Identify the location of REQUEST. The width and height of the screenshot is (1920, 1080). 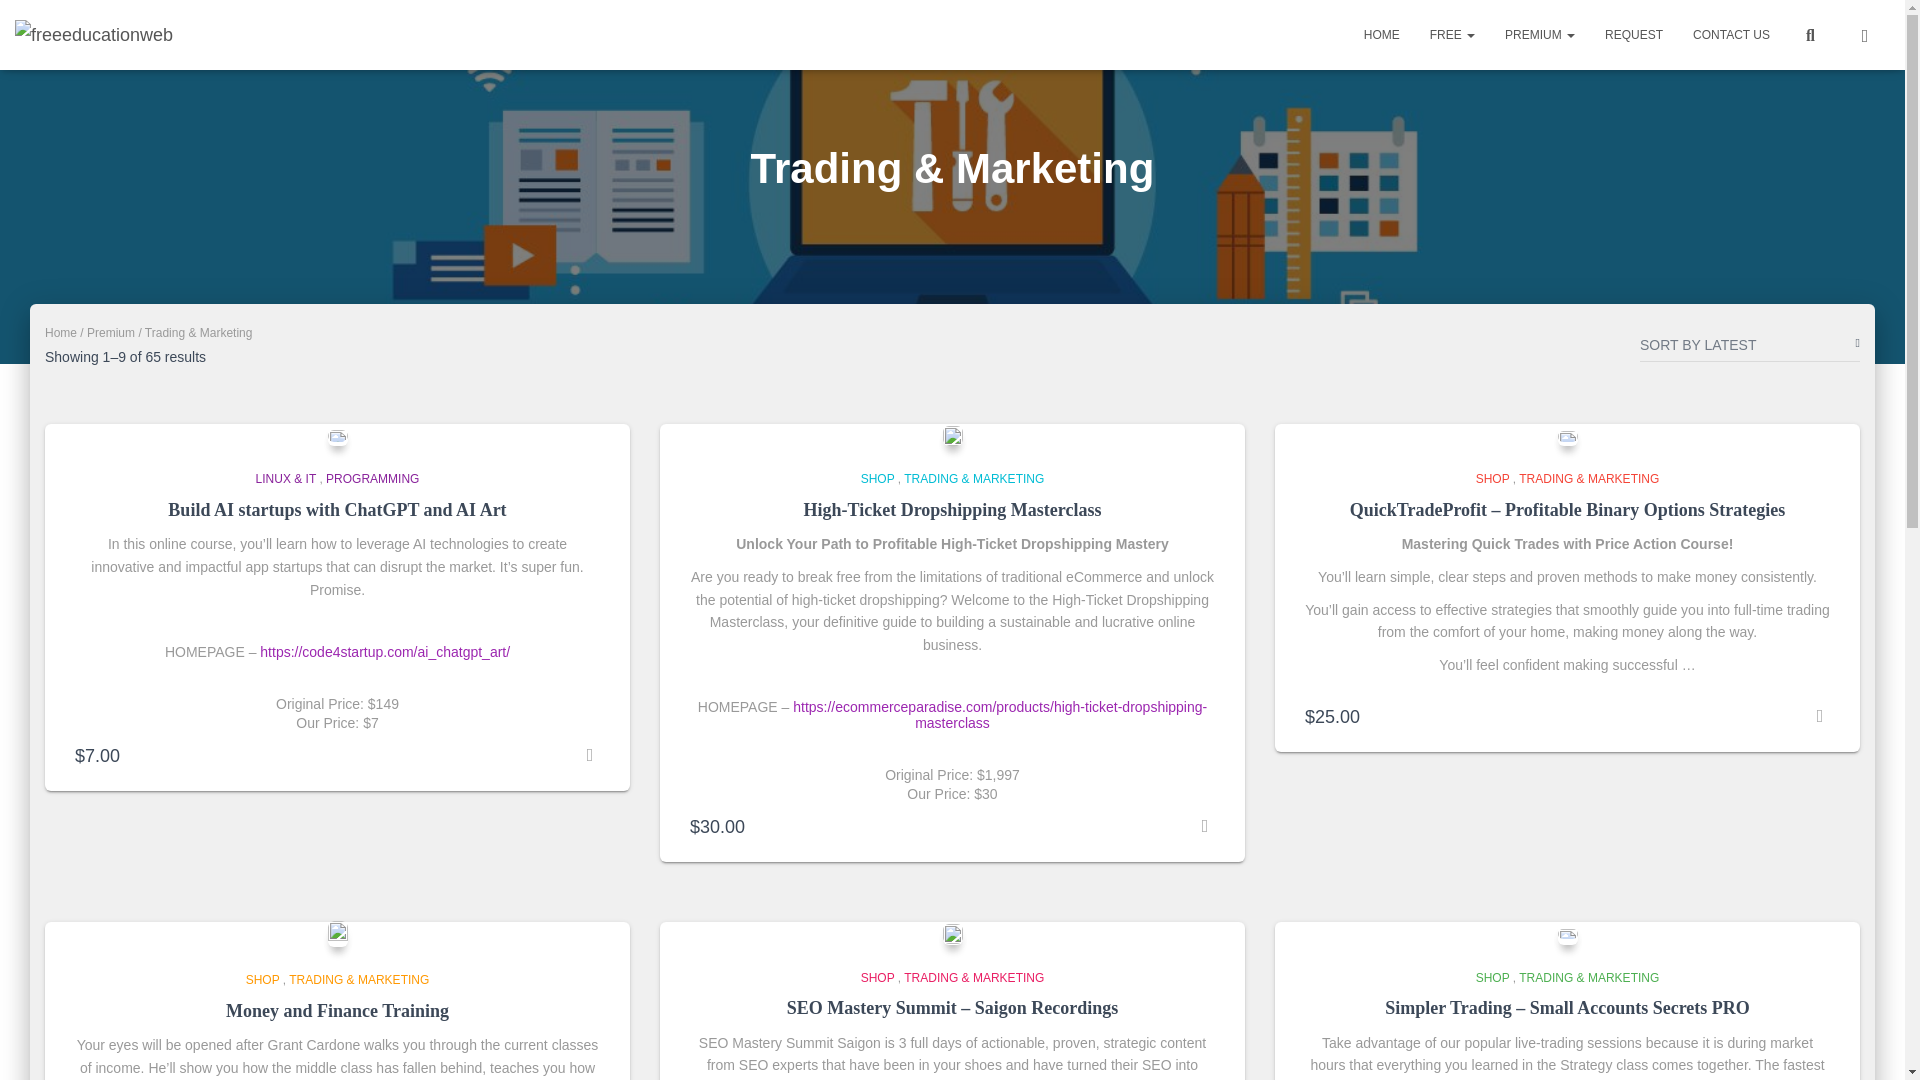
(1634, 34).